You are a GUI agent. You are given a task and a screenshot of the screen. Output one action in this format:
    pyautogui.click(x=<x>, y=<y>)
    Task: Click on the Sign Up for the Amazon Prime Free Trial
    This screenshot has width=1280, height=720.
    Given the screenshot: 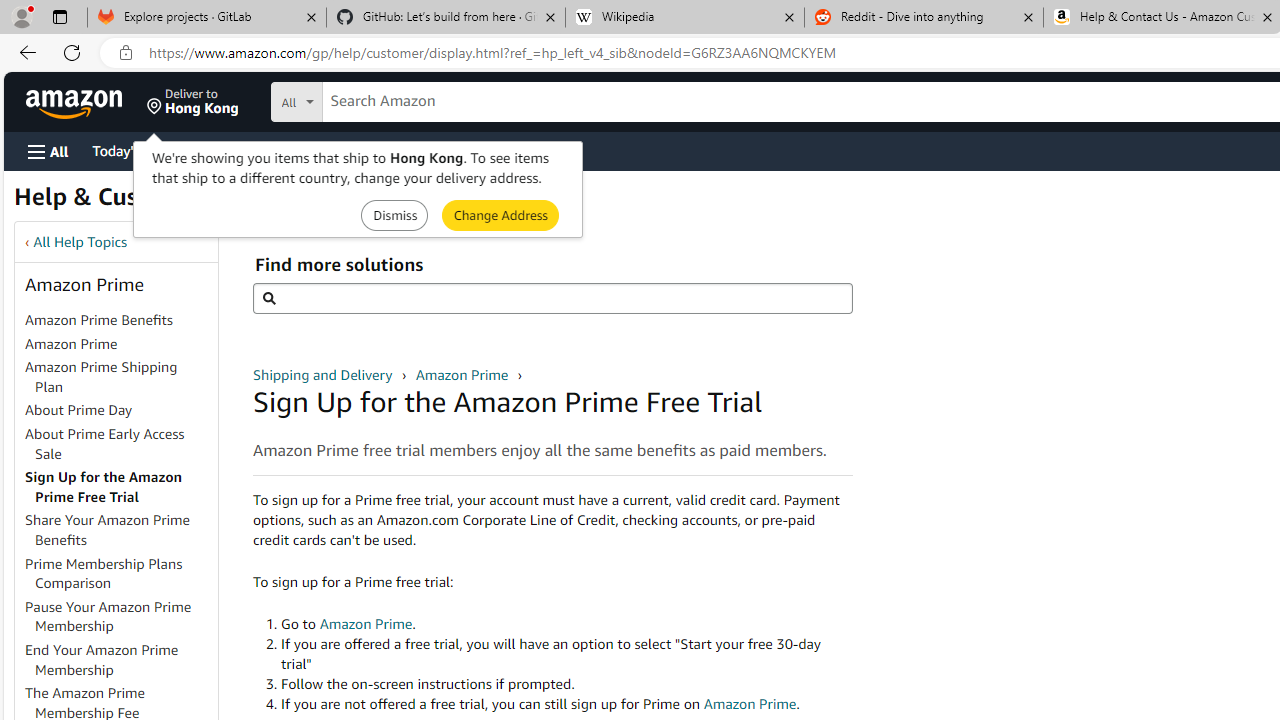 What is the action you would take?
    pyautogui.click(x=120, y=488)
    